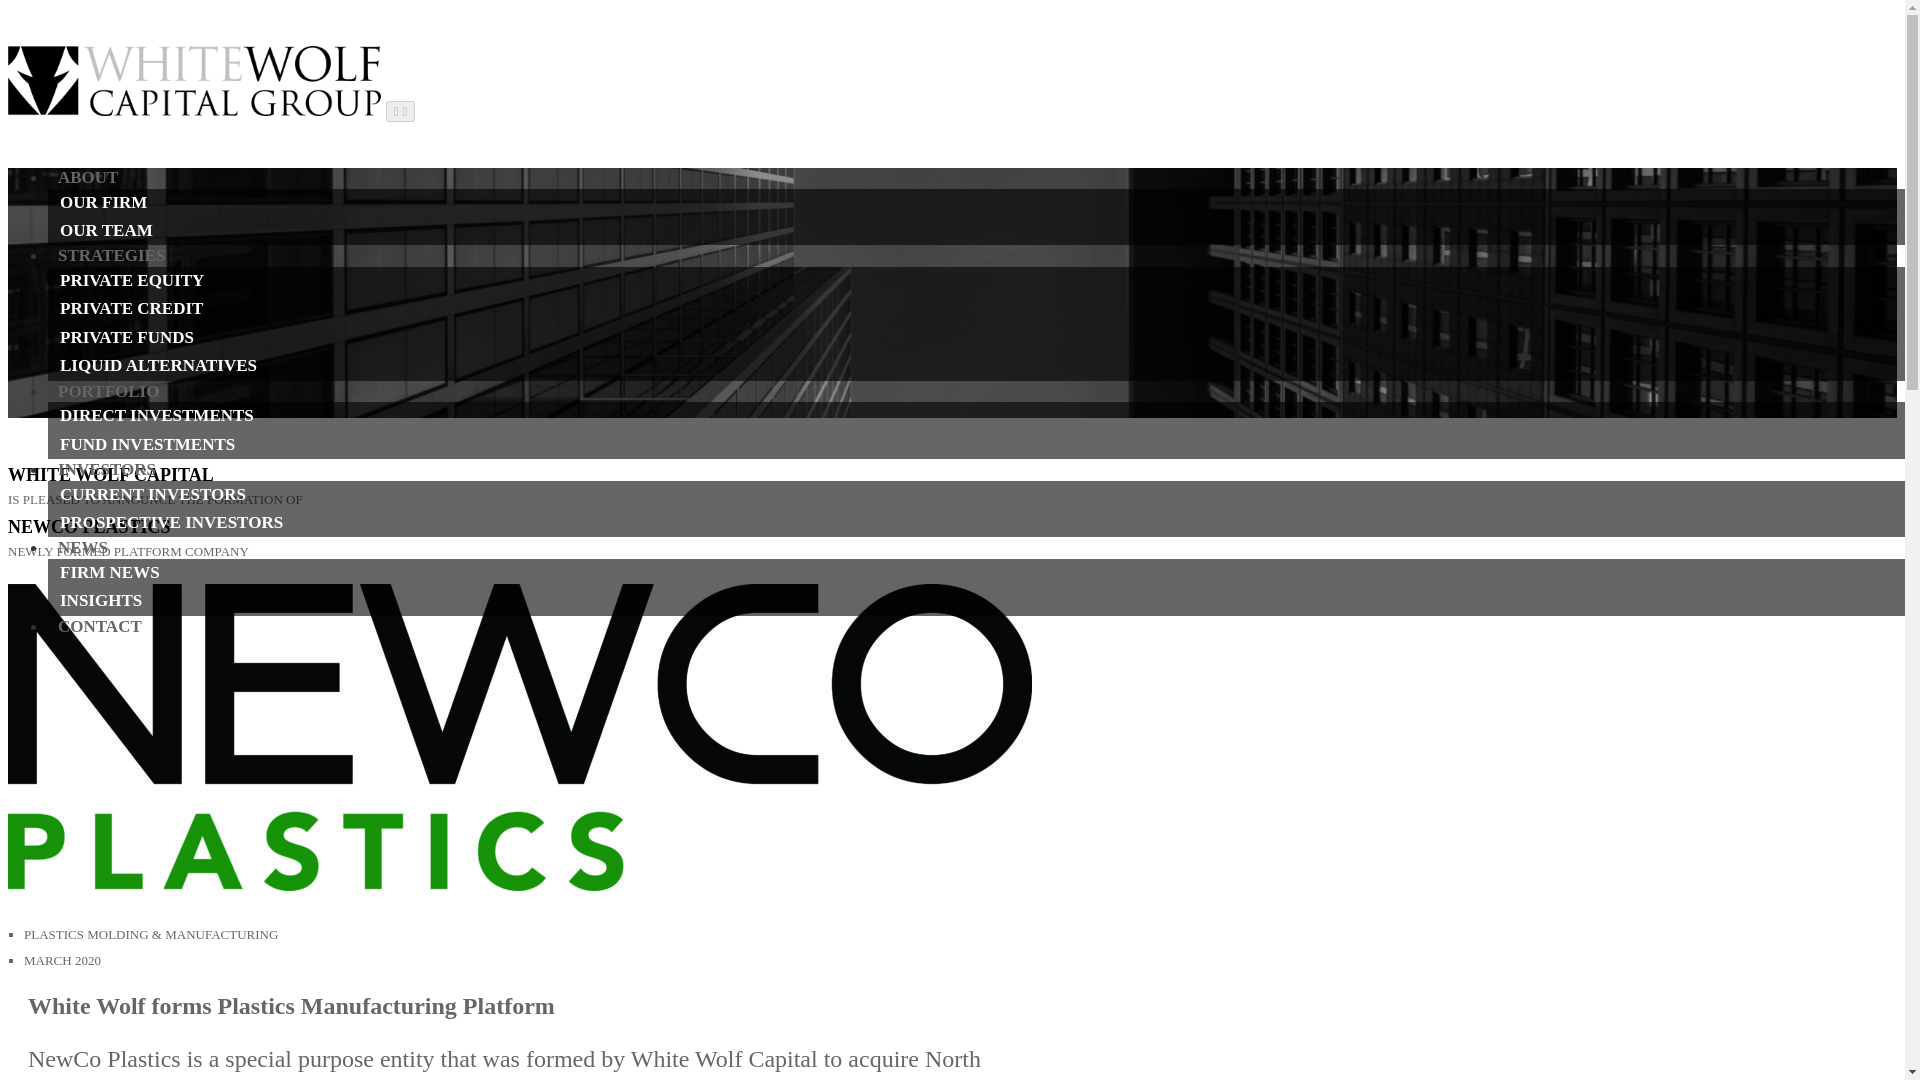 Image resolution: width=1920 pixels, height=1080 pixels. I want to click on INVESTORS, so click(106, 482).